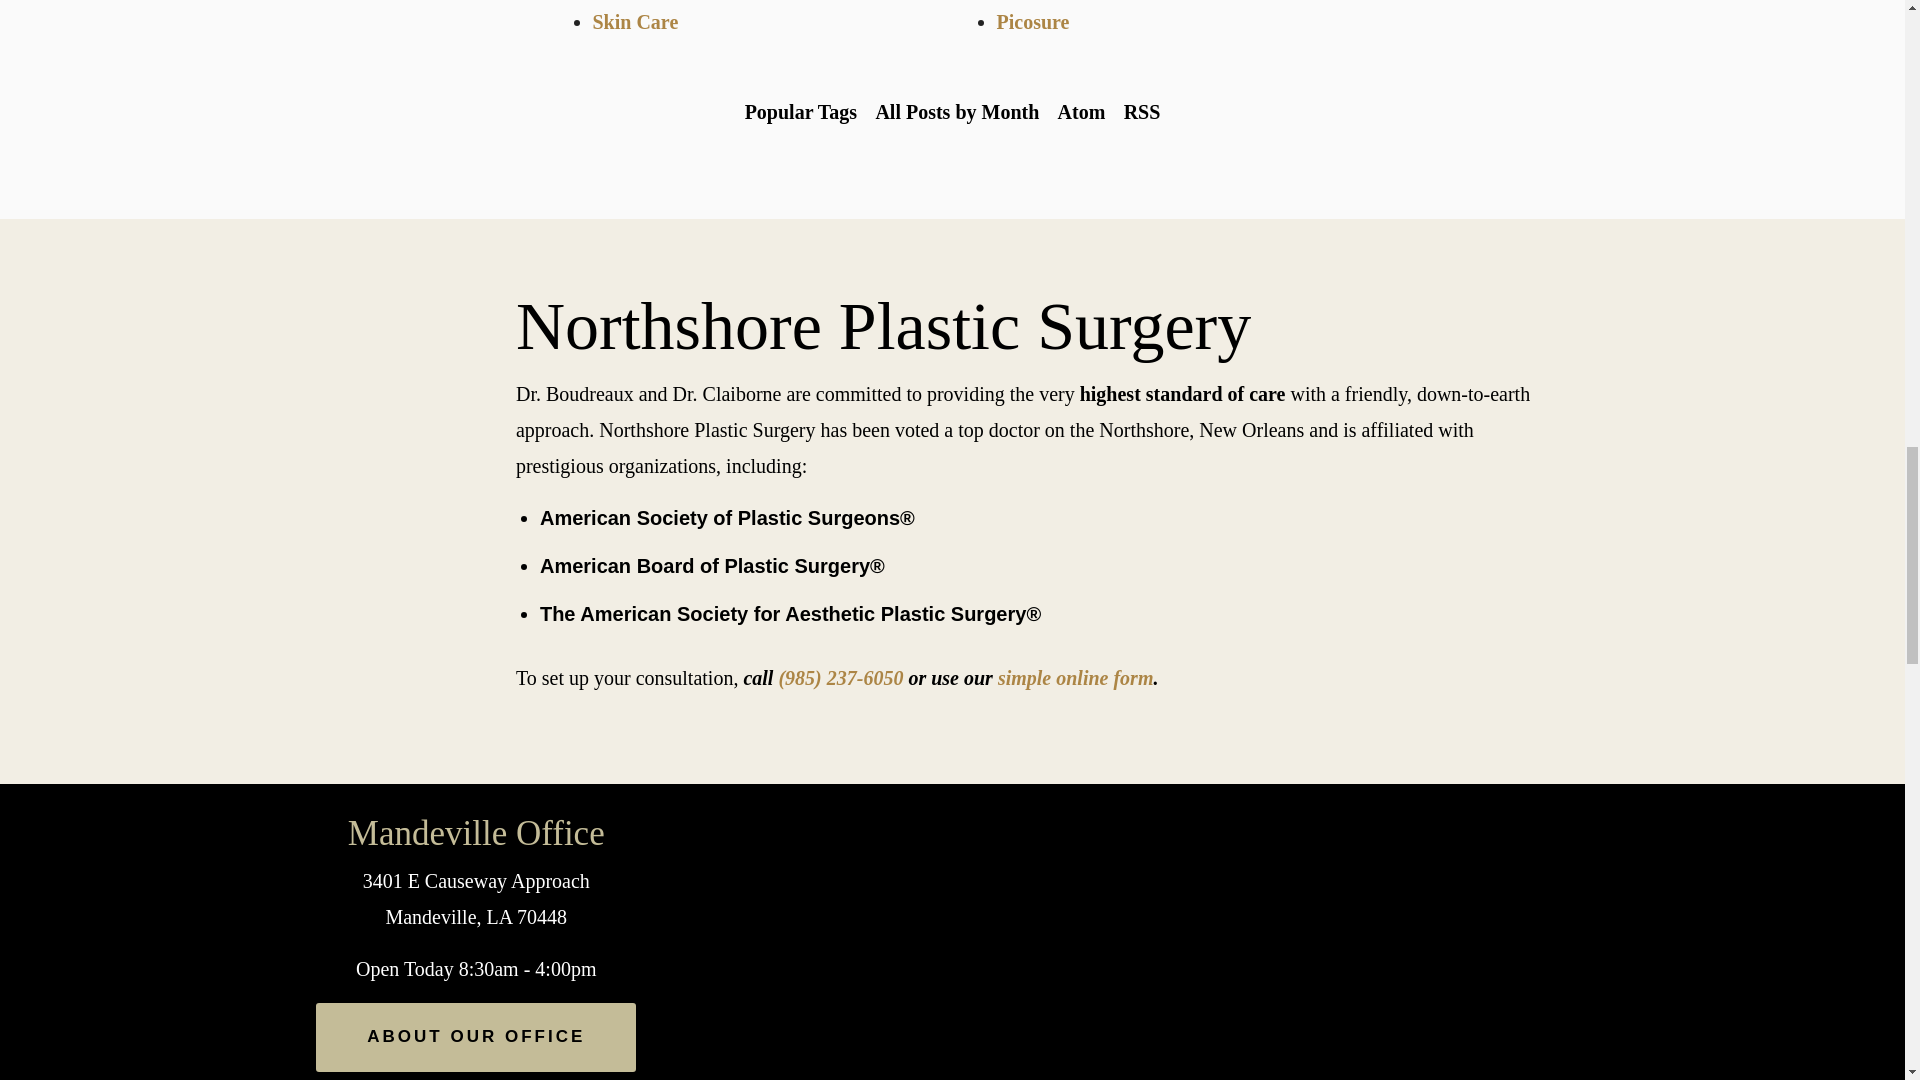  Describe the element at coordinates (1032, 22) in the screenshot. I see `Picosure` at that location.